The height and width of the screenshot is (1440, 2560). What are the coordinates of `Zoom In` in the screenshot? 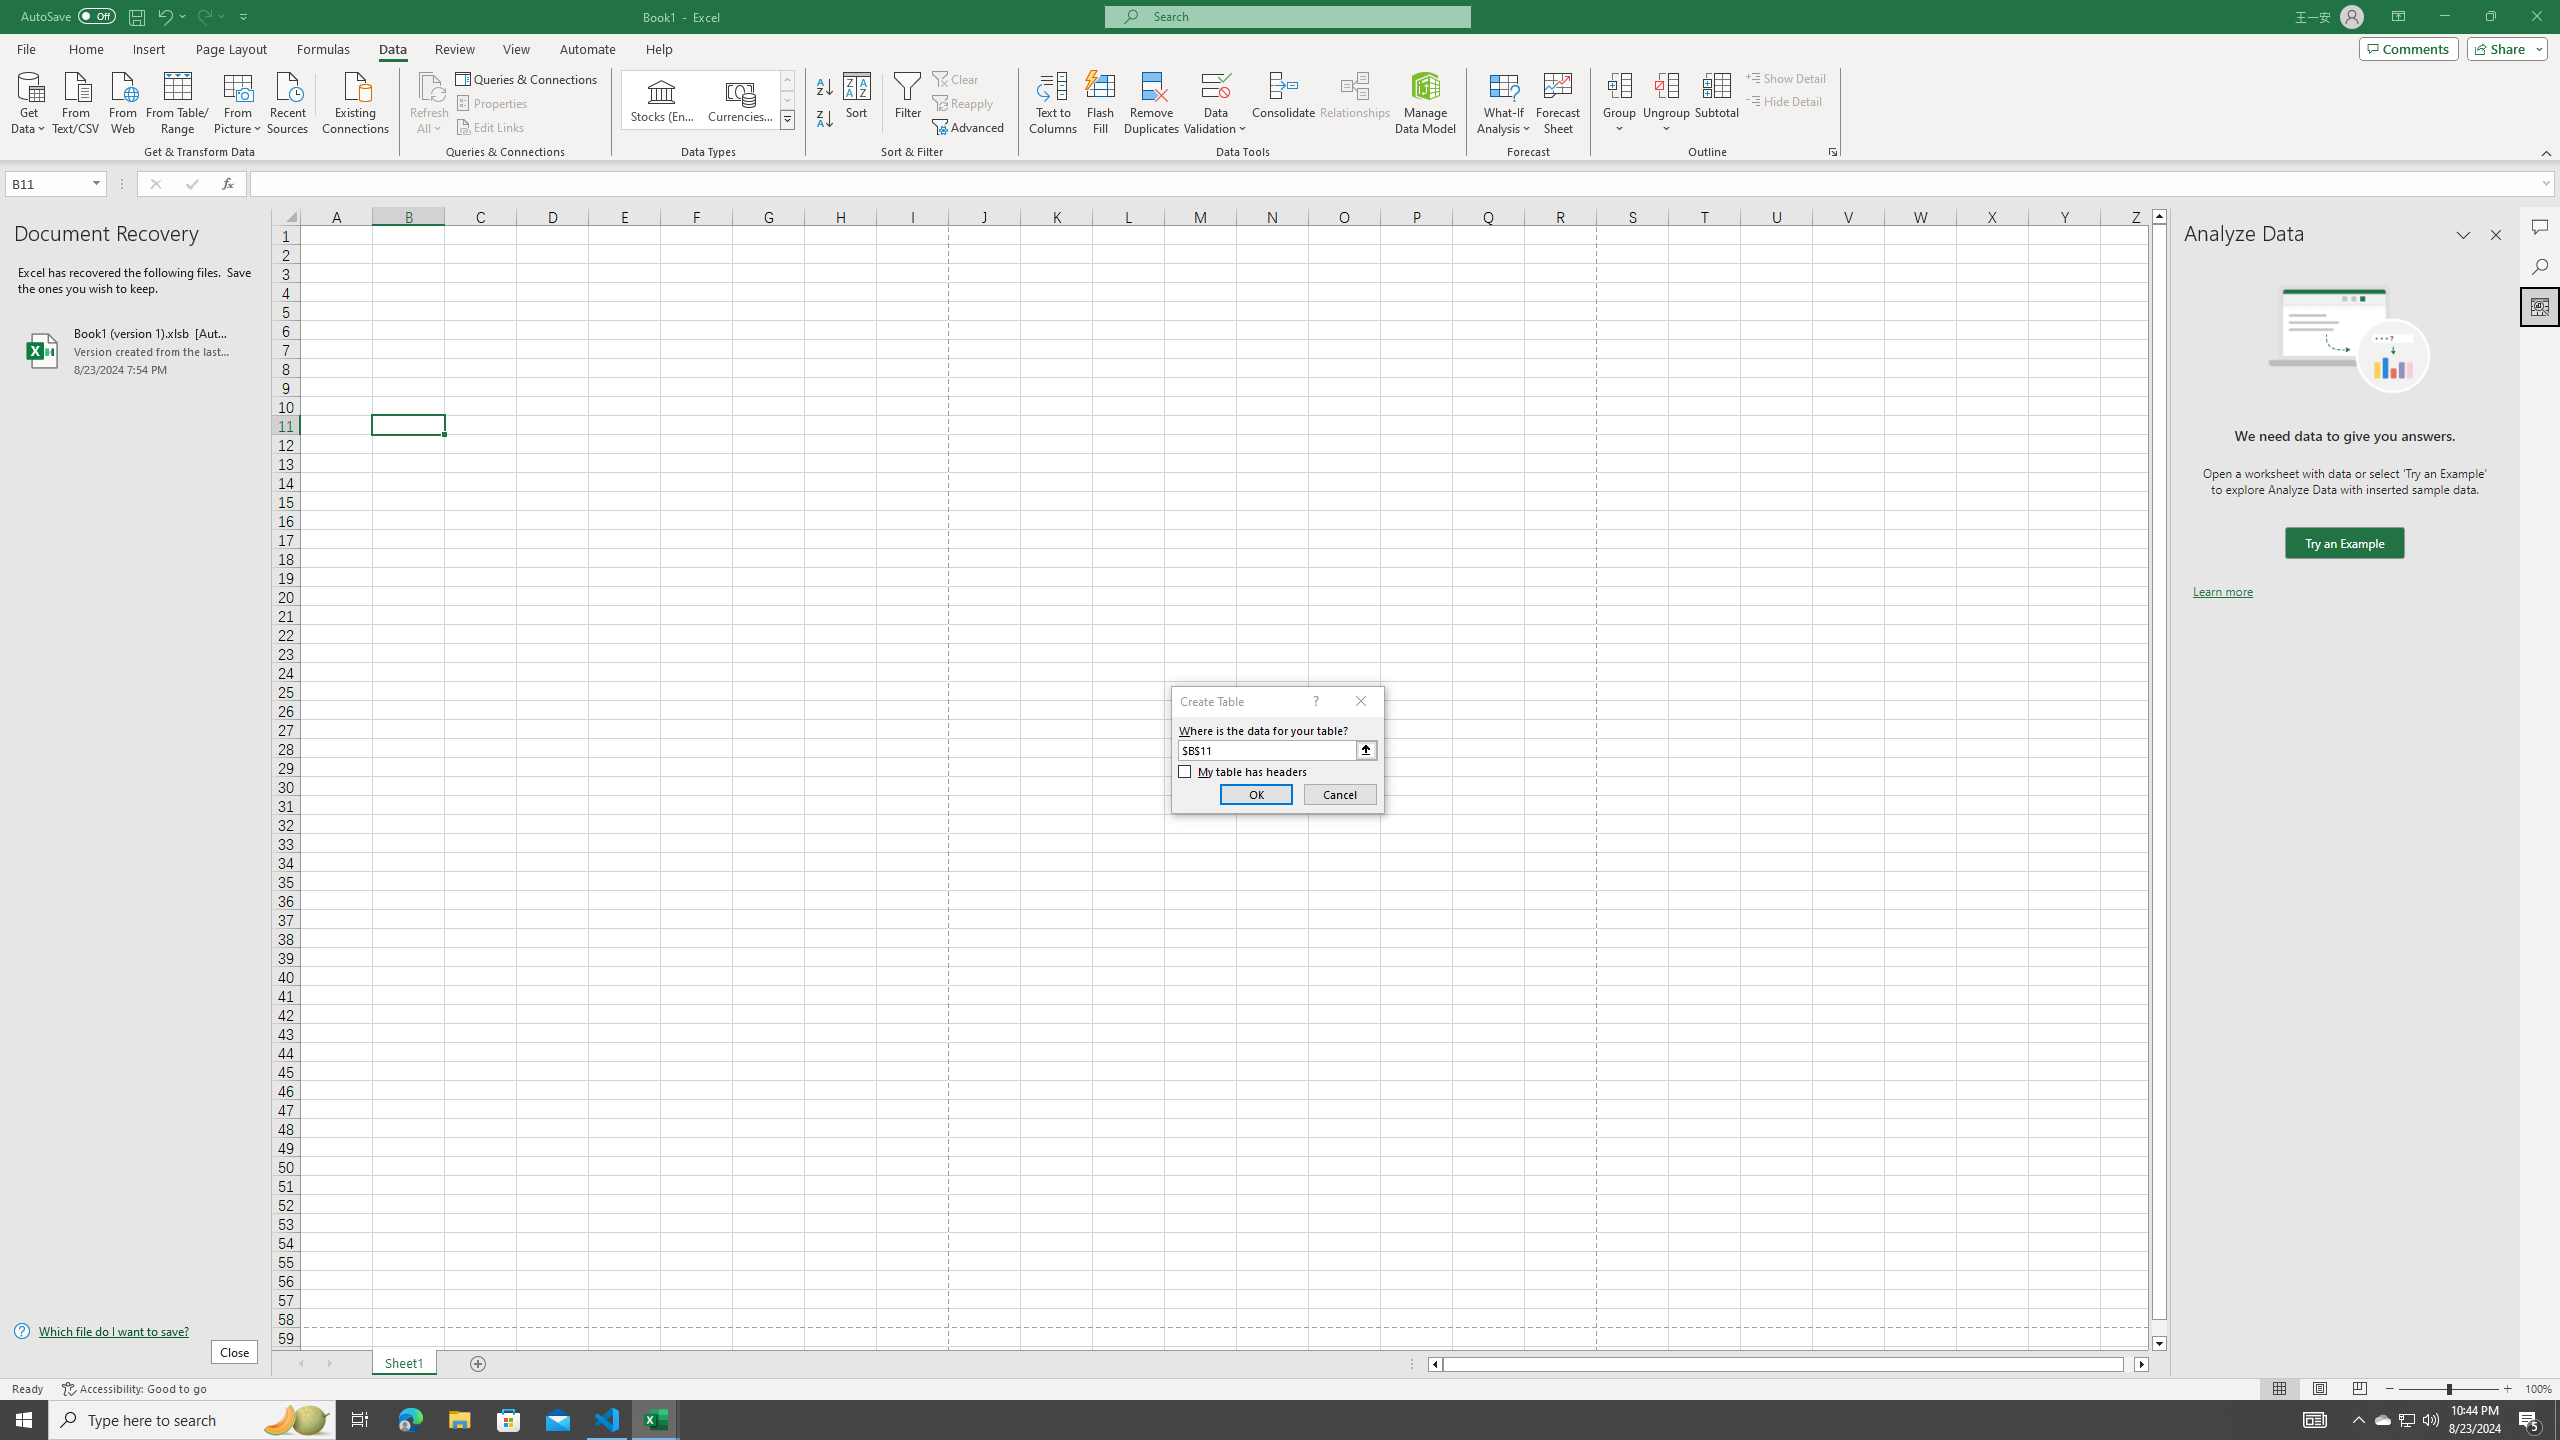 It's located at (2507, 1389).